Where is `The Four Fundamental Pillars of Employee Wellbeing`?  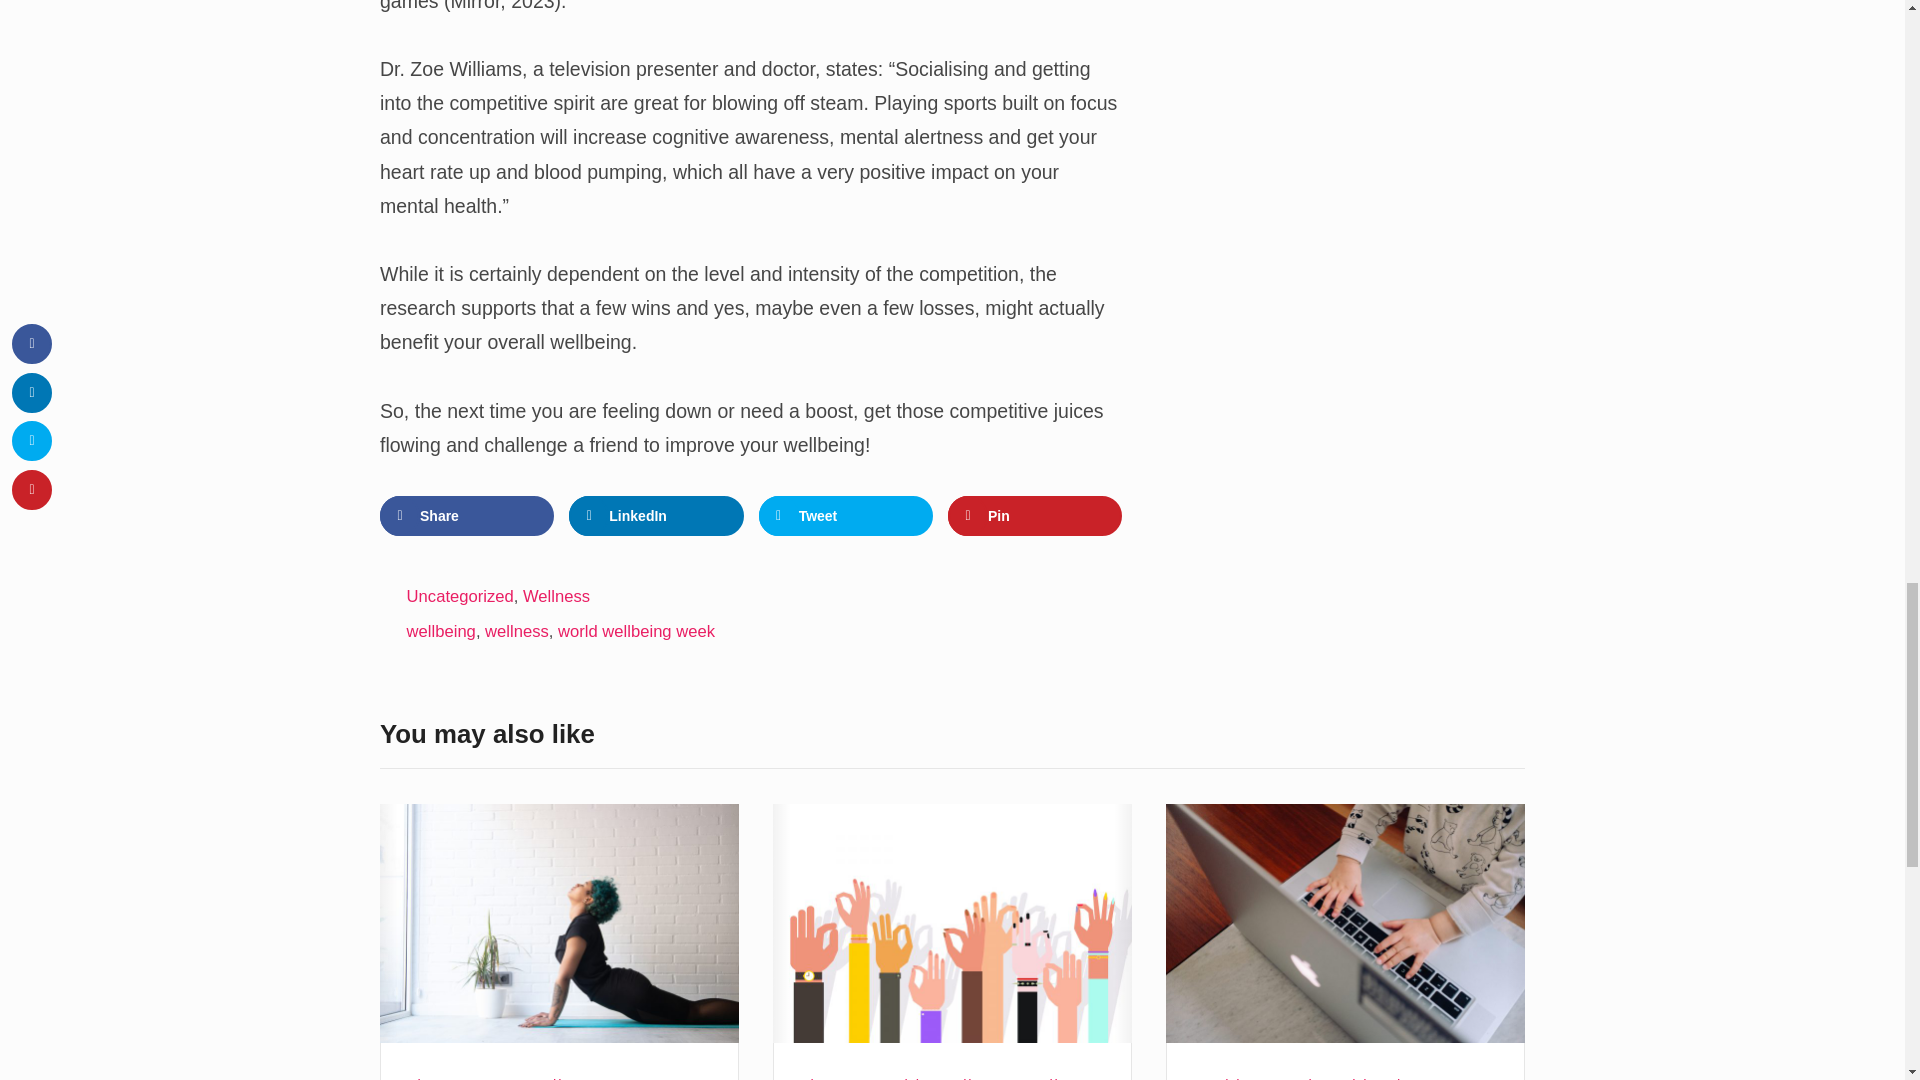
The Four Fundamental Pillars of Employee Wellbeing is located at coordinates (952, 923).